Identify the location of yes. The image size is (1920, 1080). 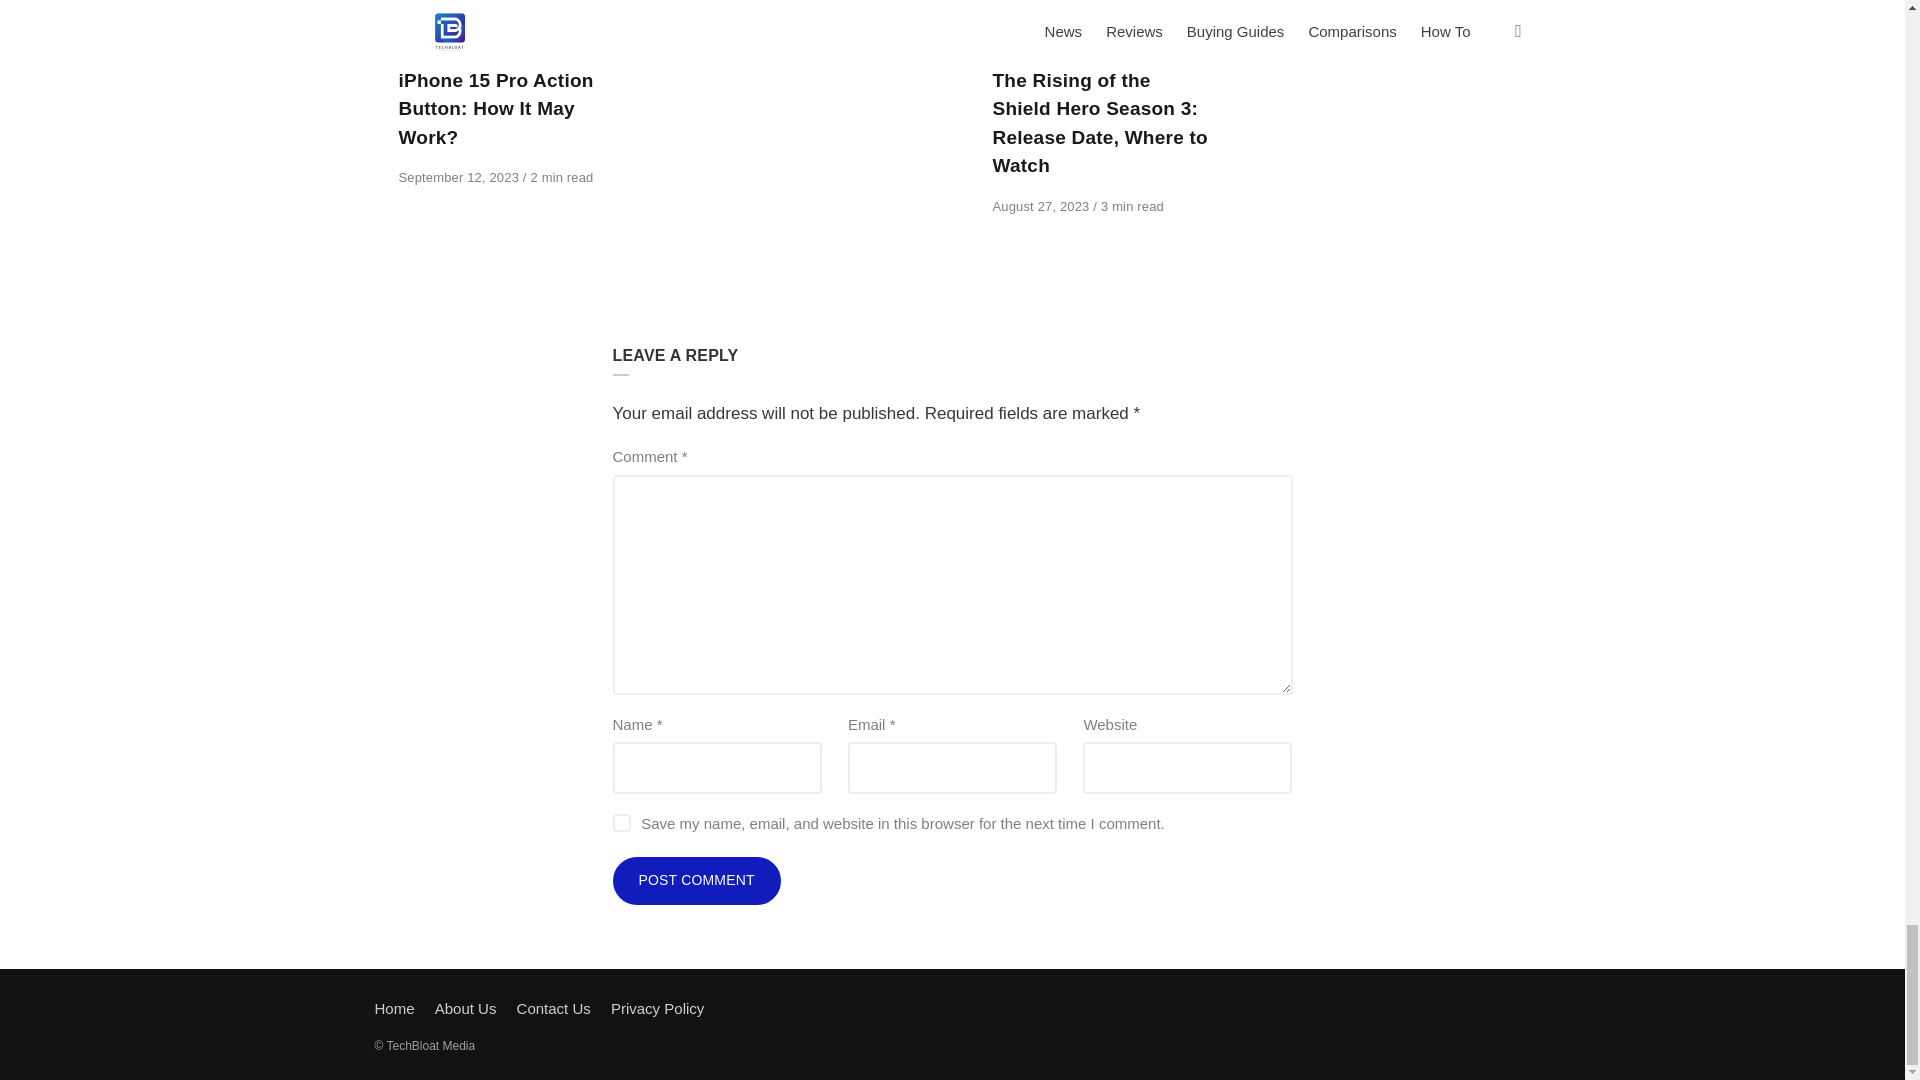
(620, 822).